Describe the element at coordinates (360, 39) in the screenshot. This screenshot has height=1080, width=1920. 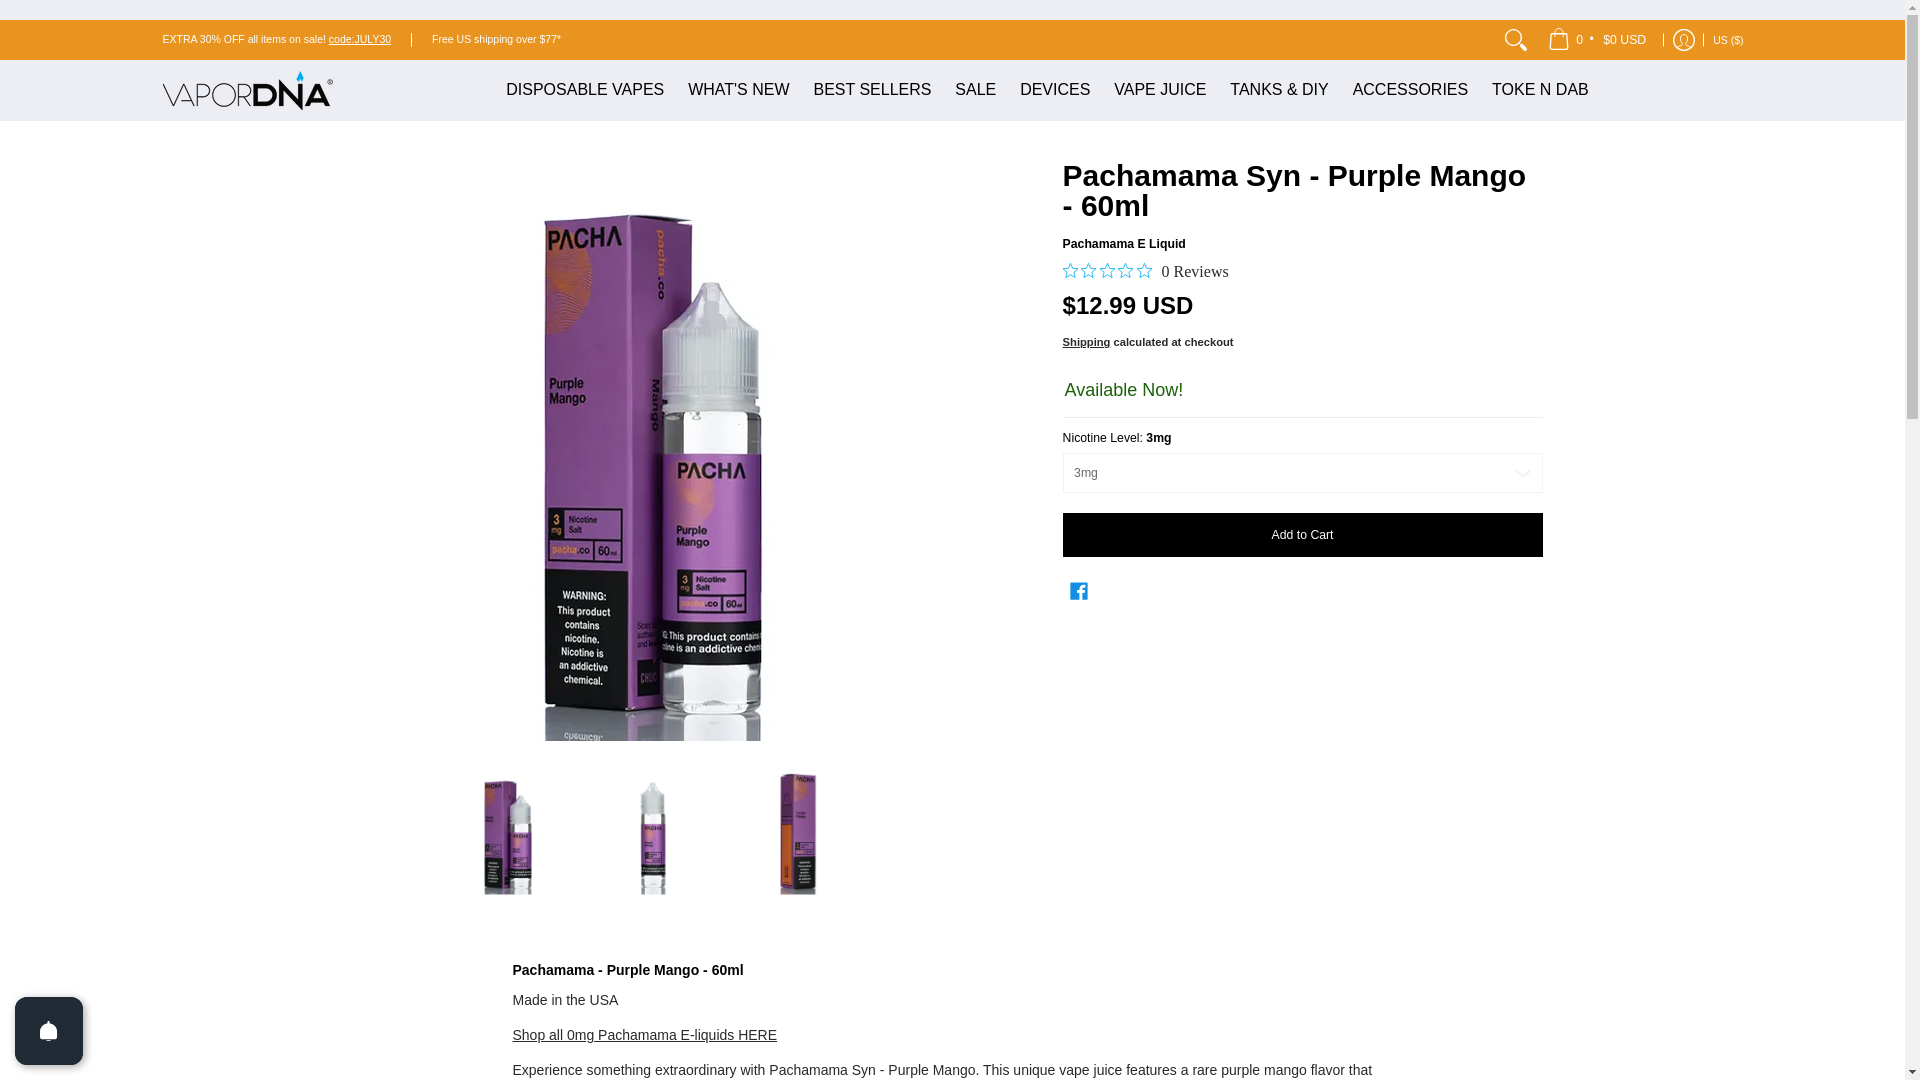
I see `code:JULY30` at that location.